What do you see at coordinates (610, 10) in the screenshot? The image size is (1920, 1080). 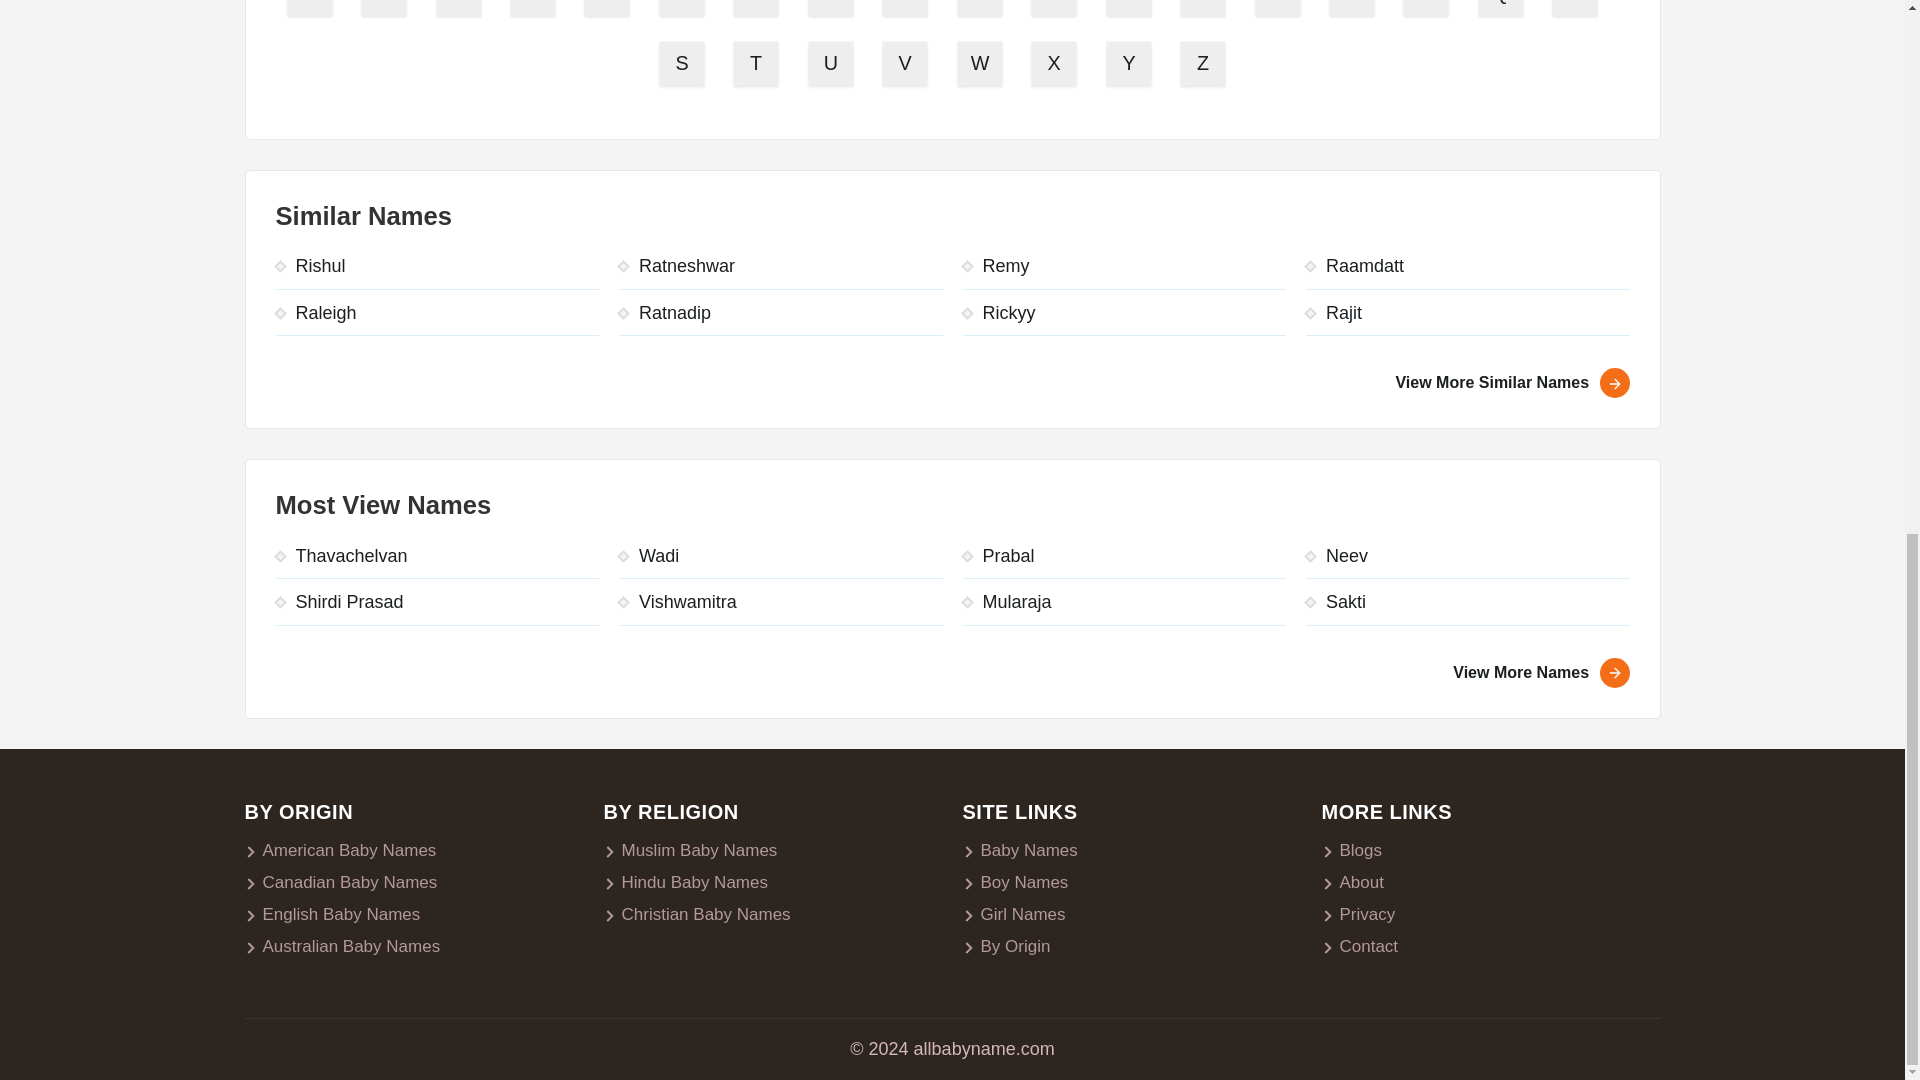 I see `E` at bounding box center [610, 10].